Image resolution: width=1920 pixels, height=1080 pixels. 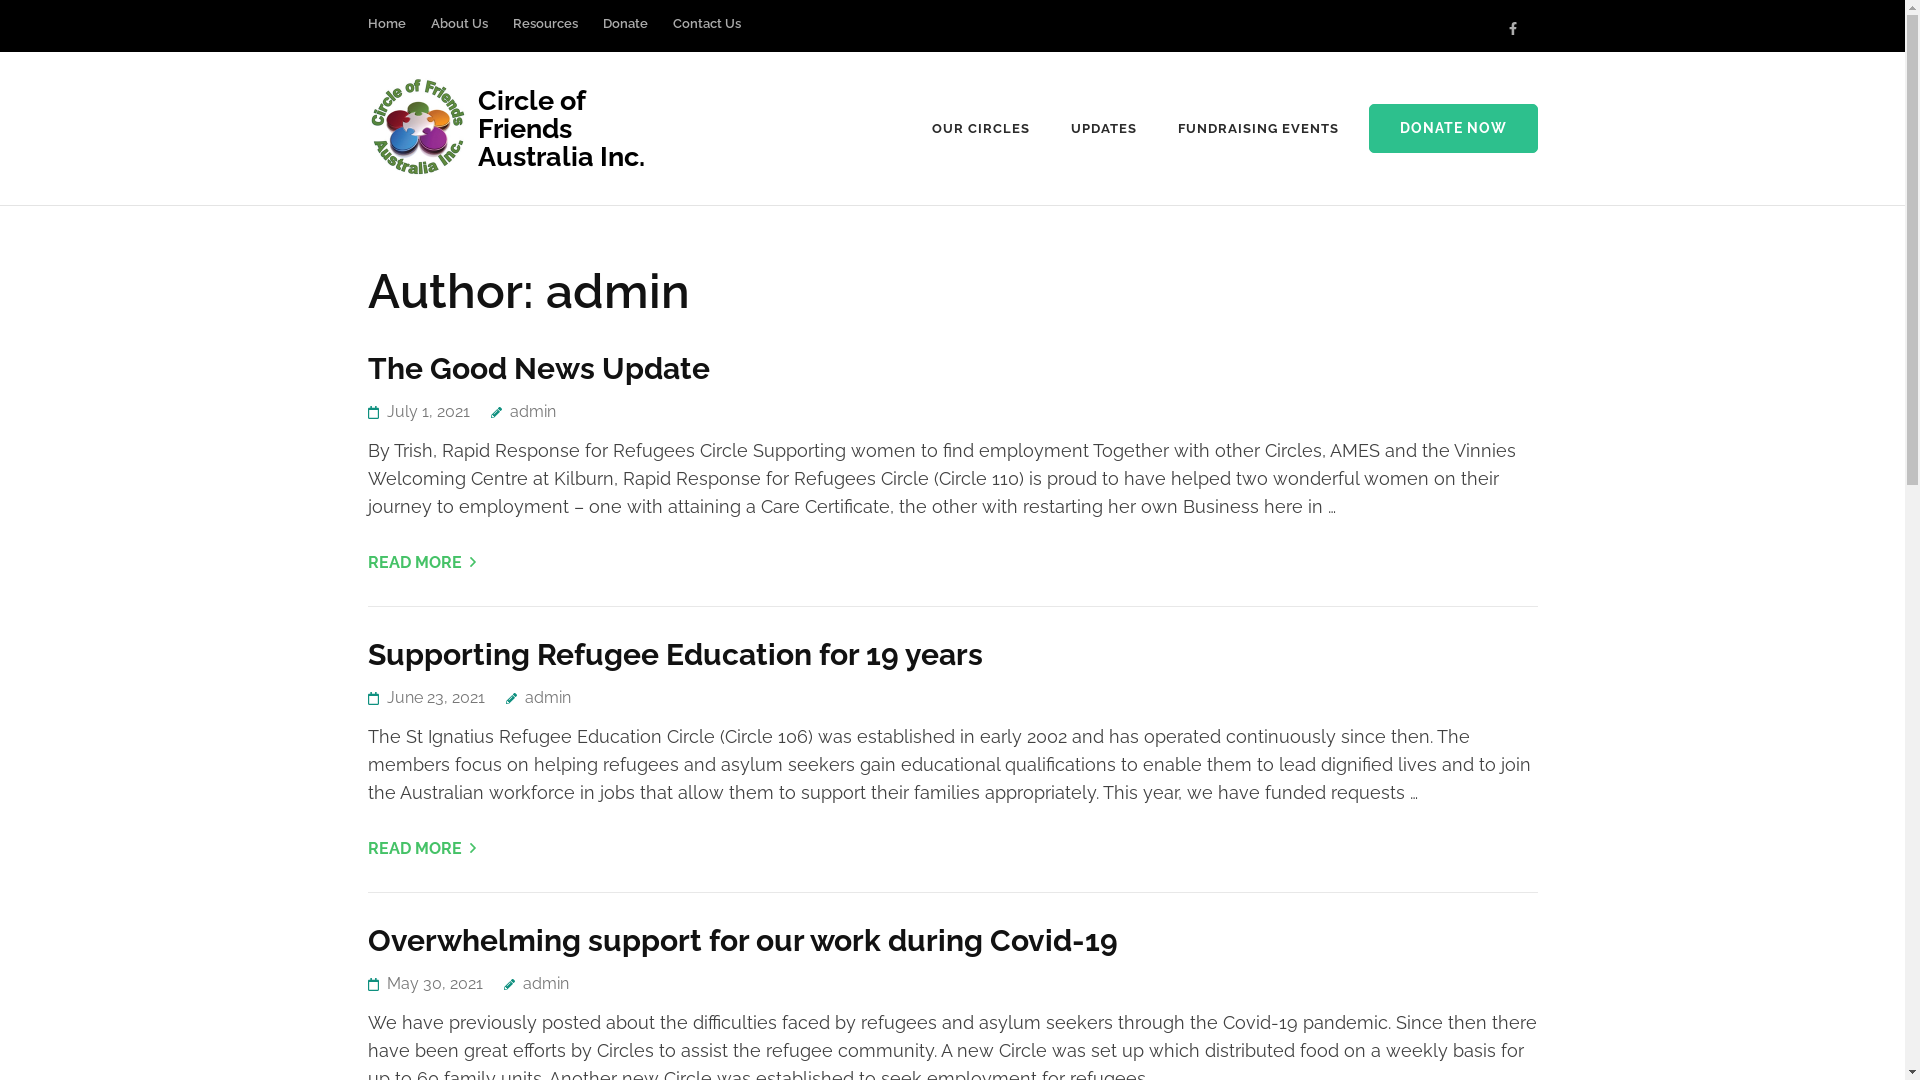 What do you see at coordinates (387, 34) in the screenshot?
I see `Home` at bounding box center [387, 34].